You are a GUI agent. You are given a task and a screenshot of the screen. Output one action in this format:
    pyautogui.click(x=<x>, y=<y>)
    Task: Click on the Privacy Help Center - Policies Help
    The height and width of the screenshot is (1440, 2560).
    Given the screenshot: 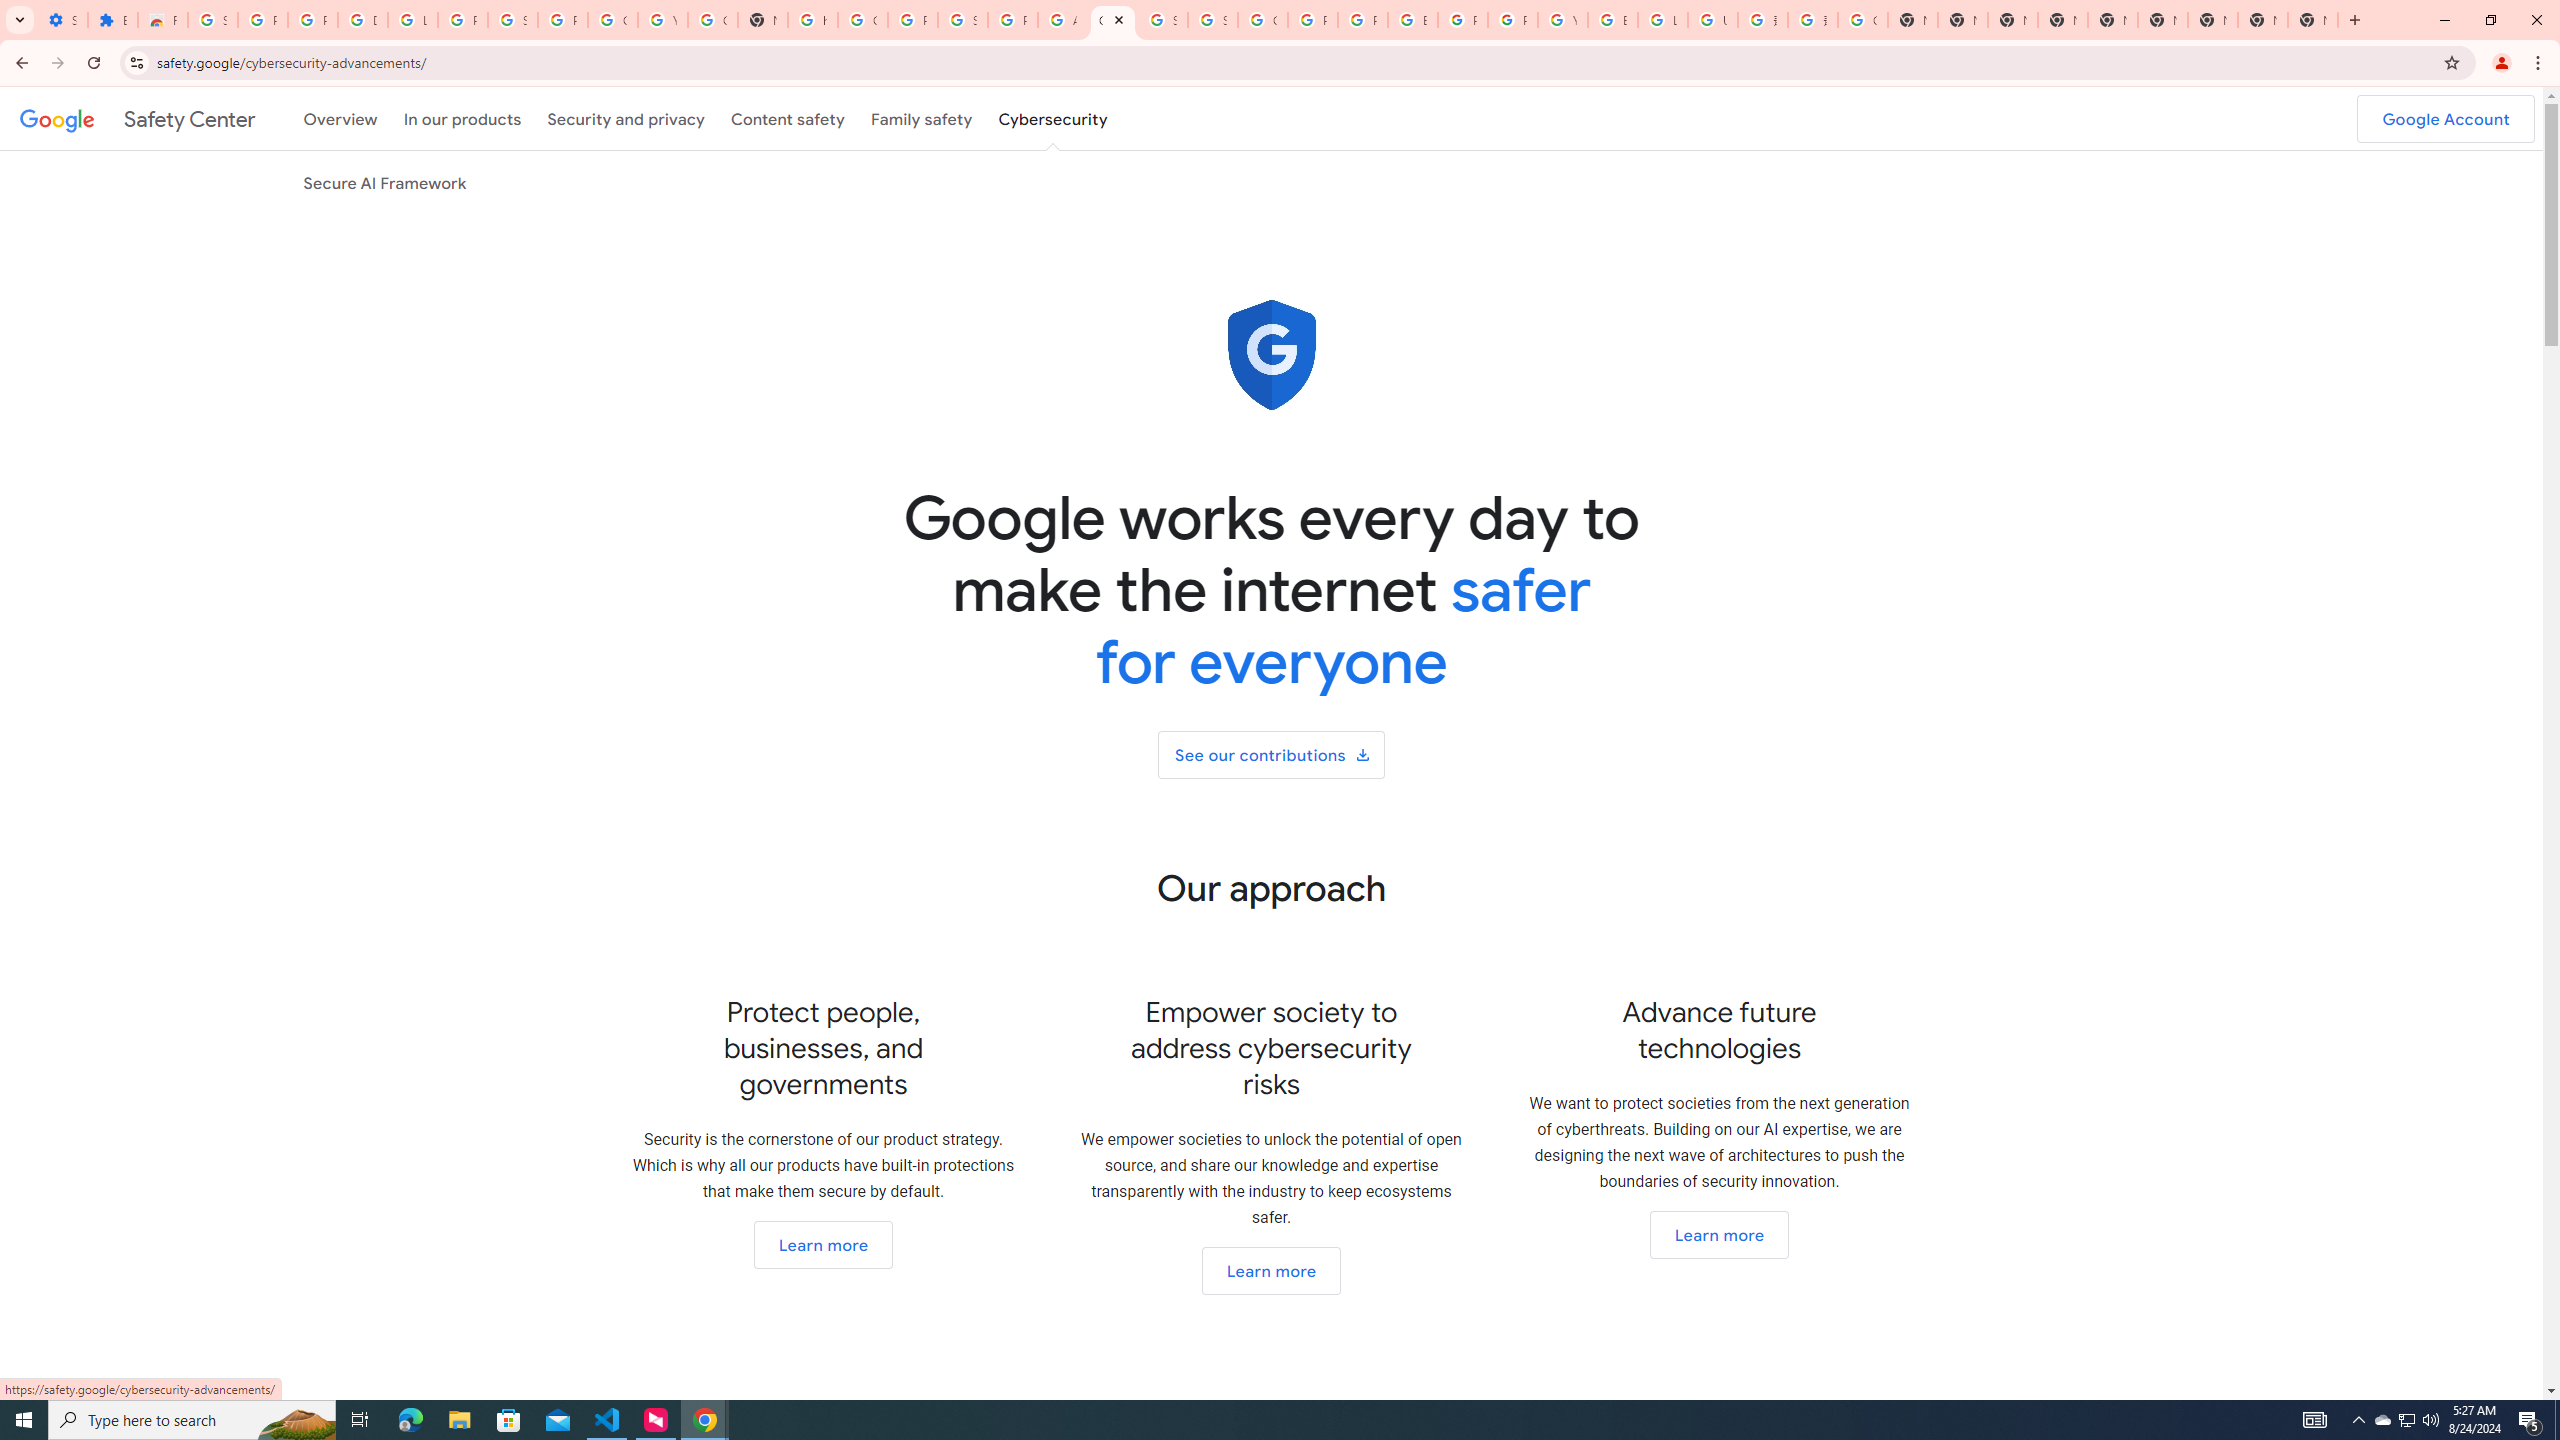 What is the action you would take?
    pyautogui.click(x=1313, y=20)
    